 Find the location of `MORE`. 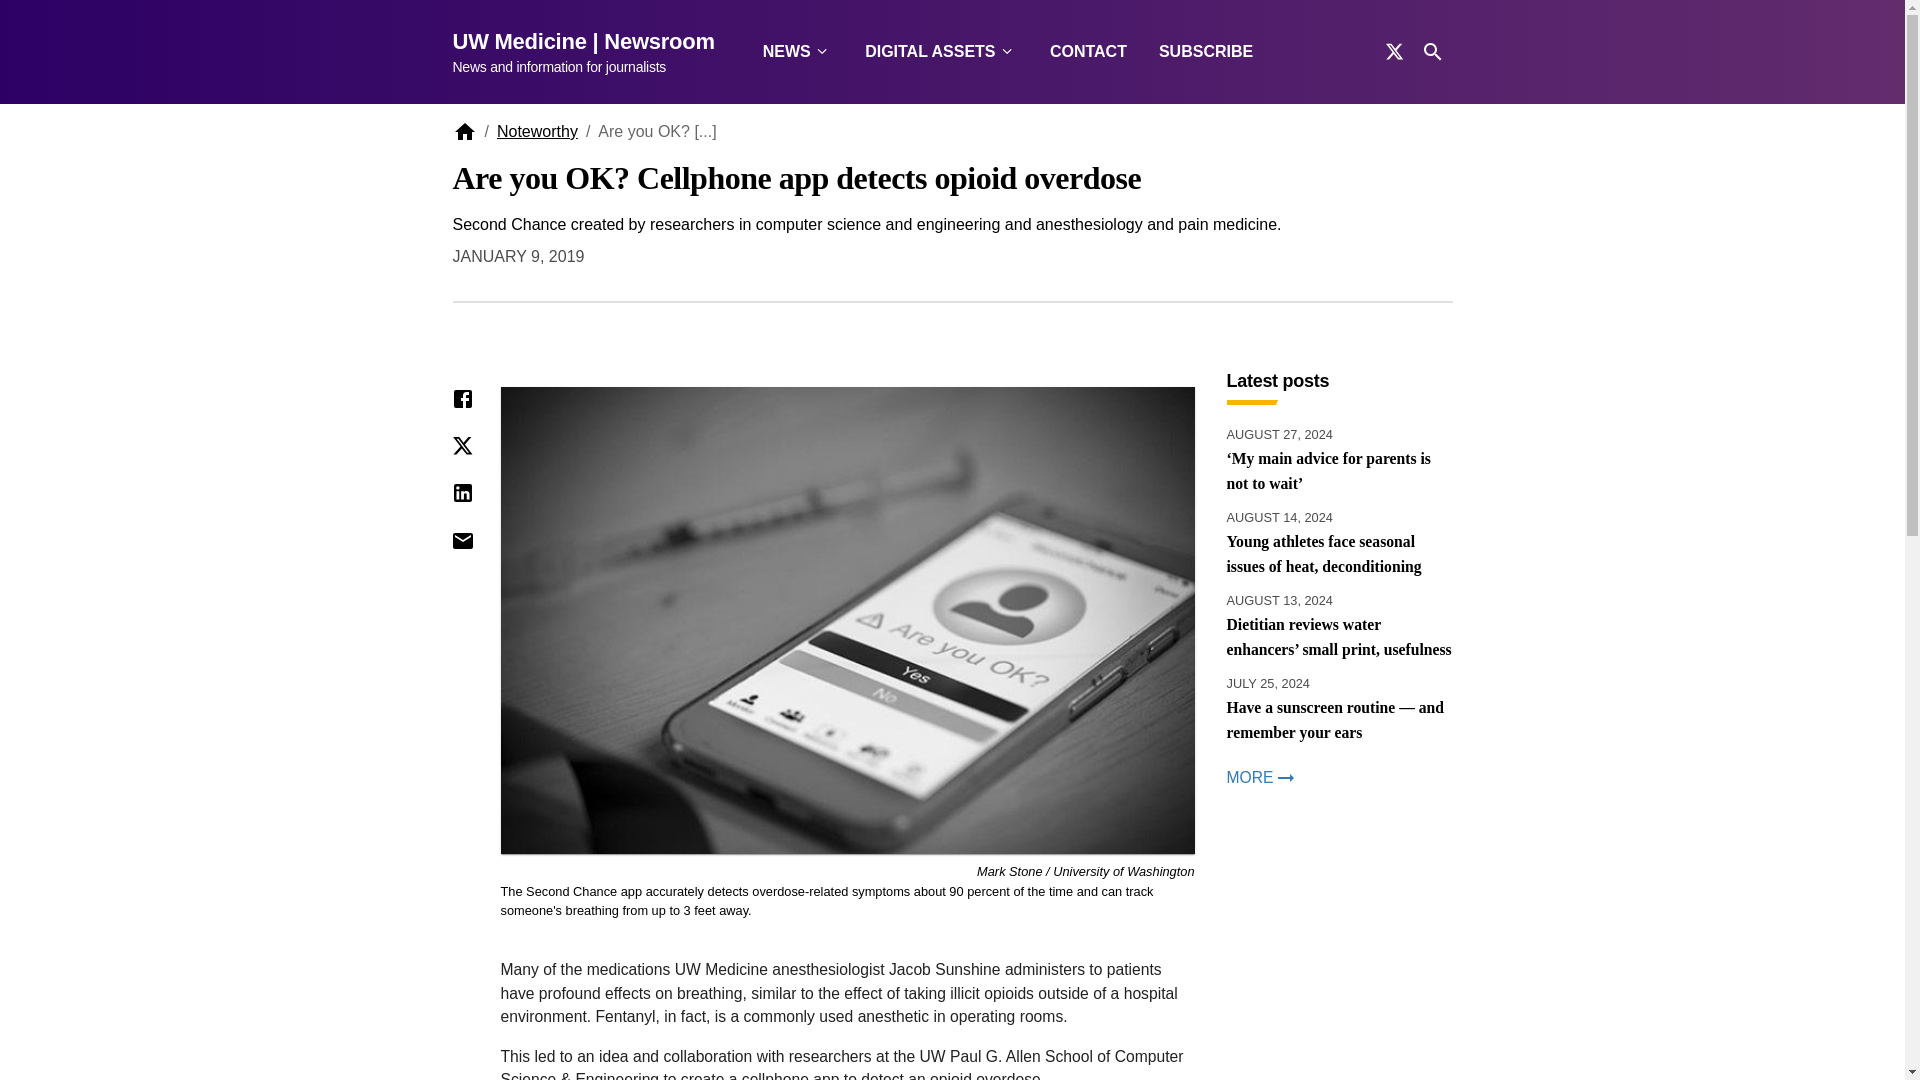

MORE is located at coordinates (1338, 777).